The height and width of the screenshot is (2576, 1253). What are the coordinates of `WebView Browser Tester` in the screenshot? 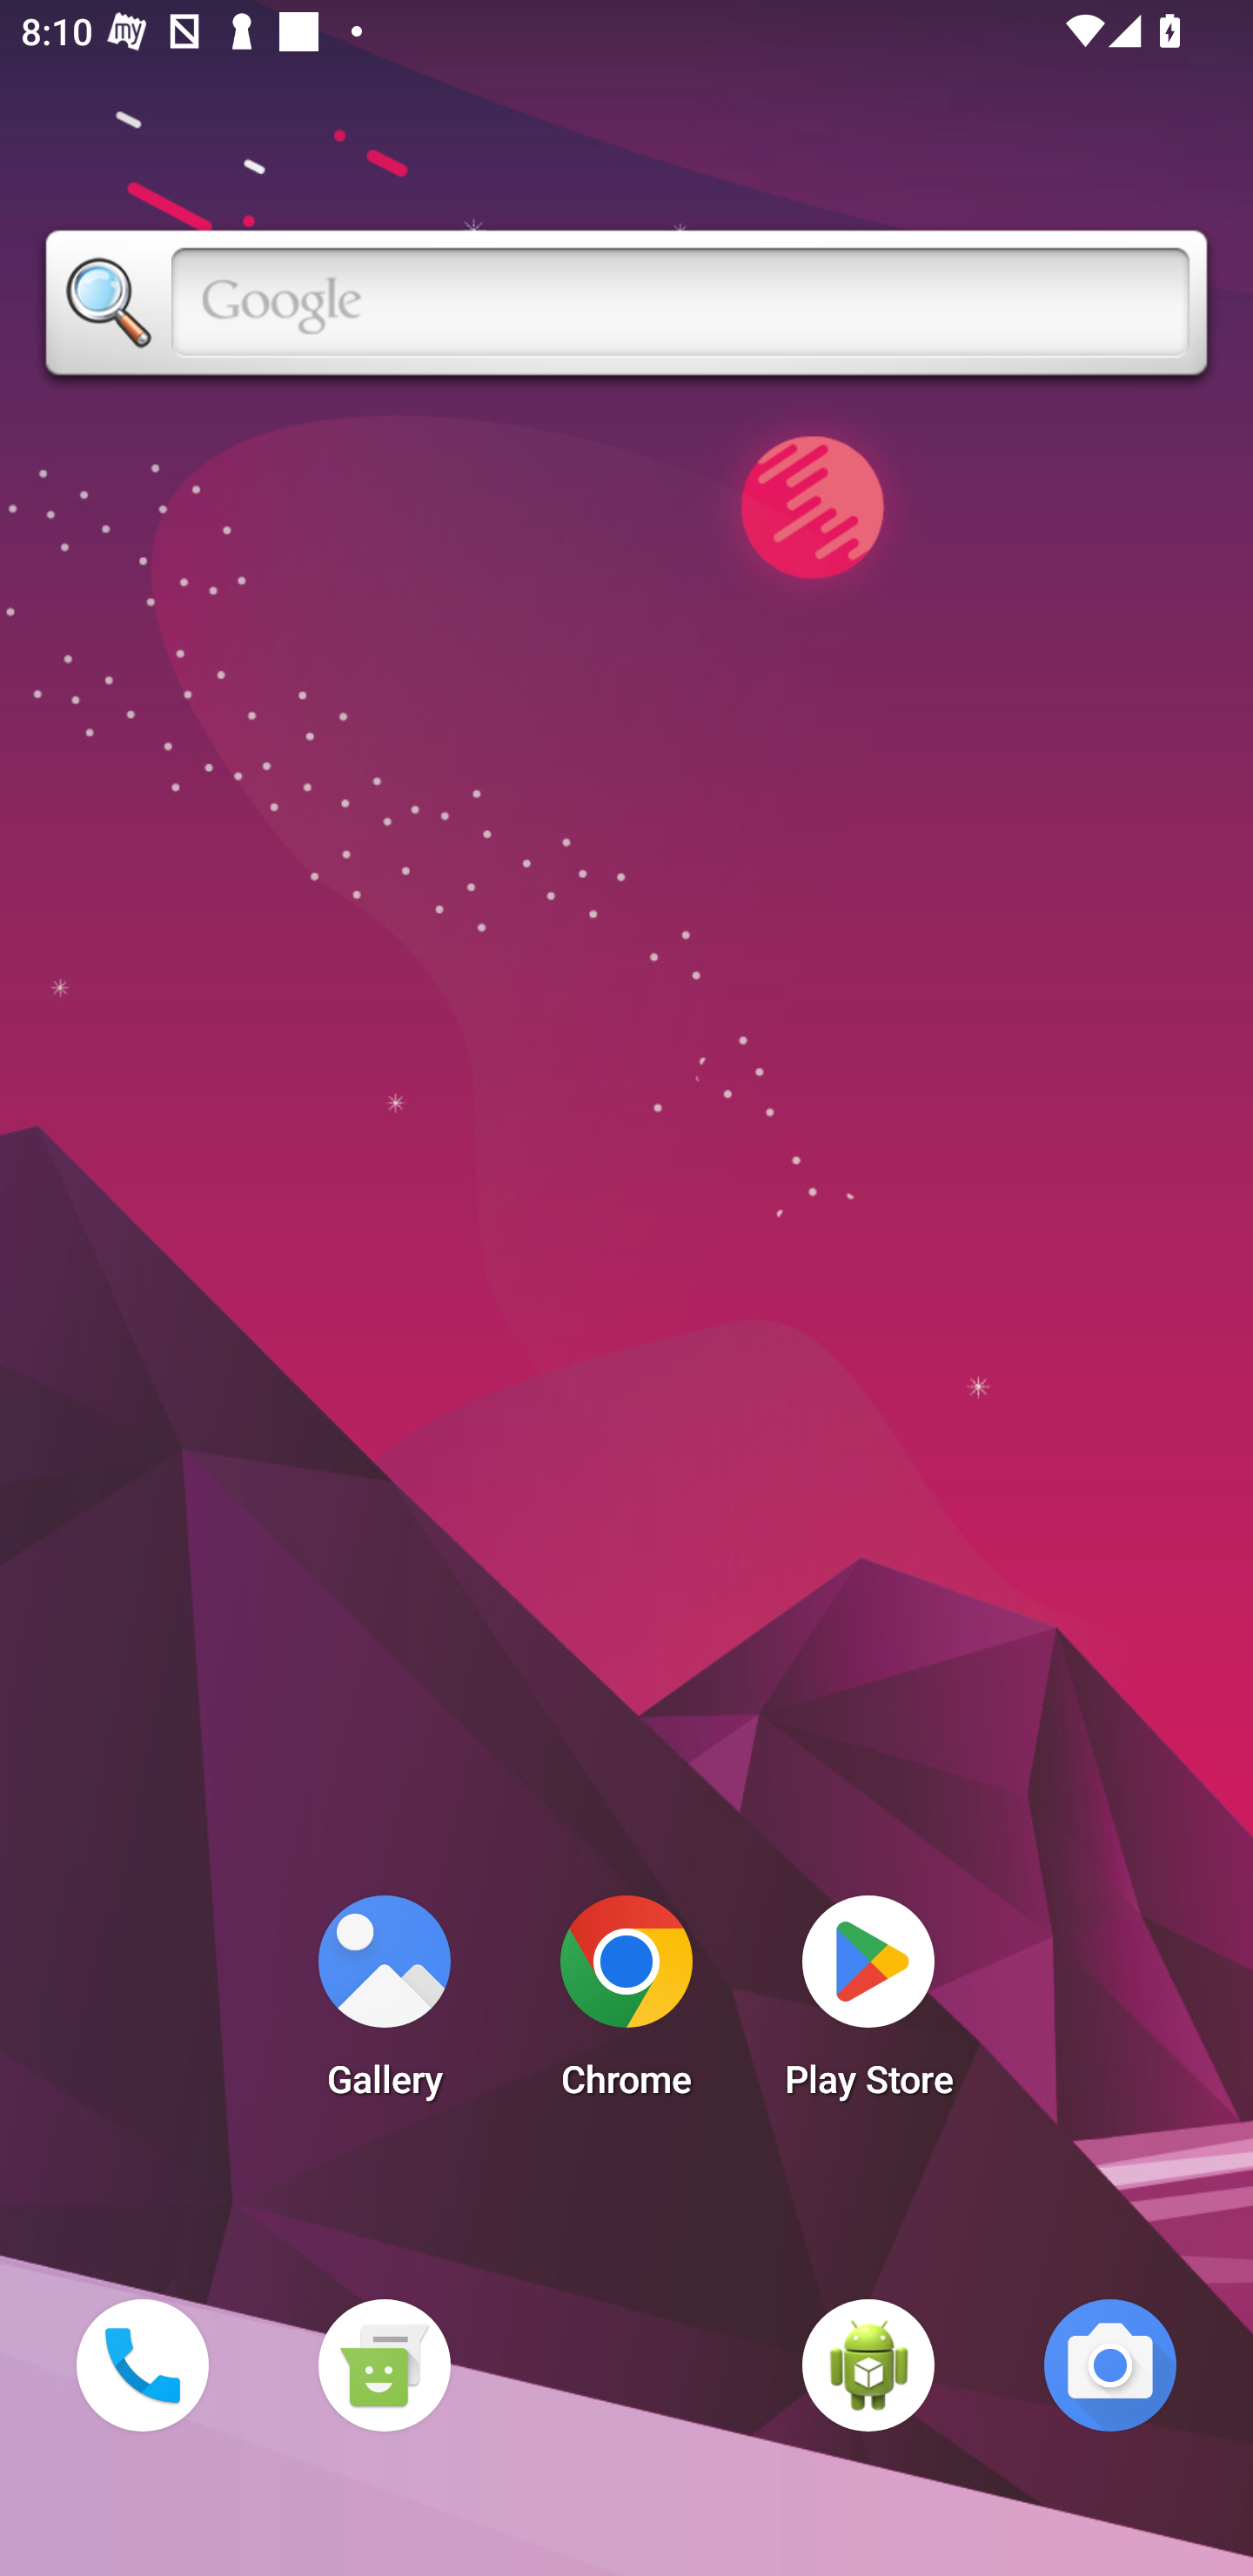 It's located at (868, 2365).